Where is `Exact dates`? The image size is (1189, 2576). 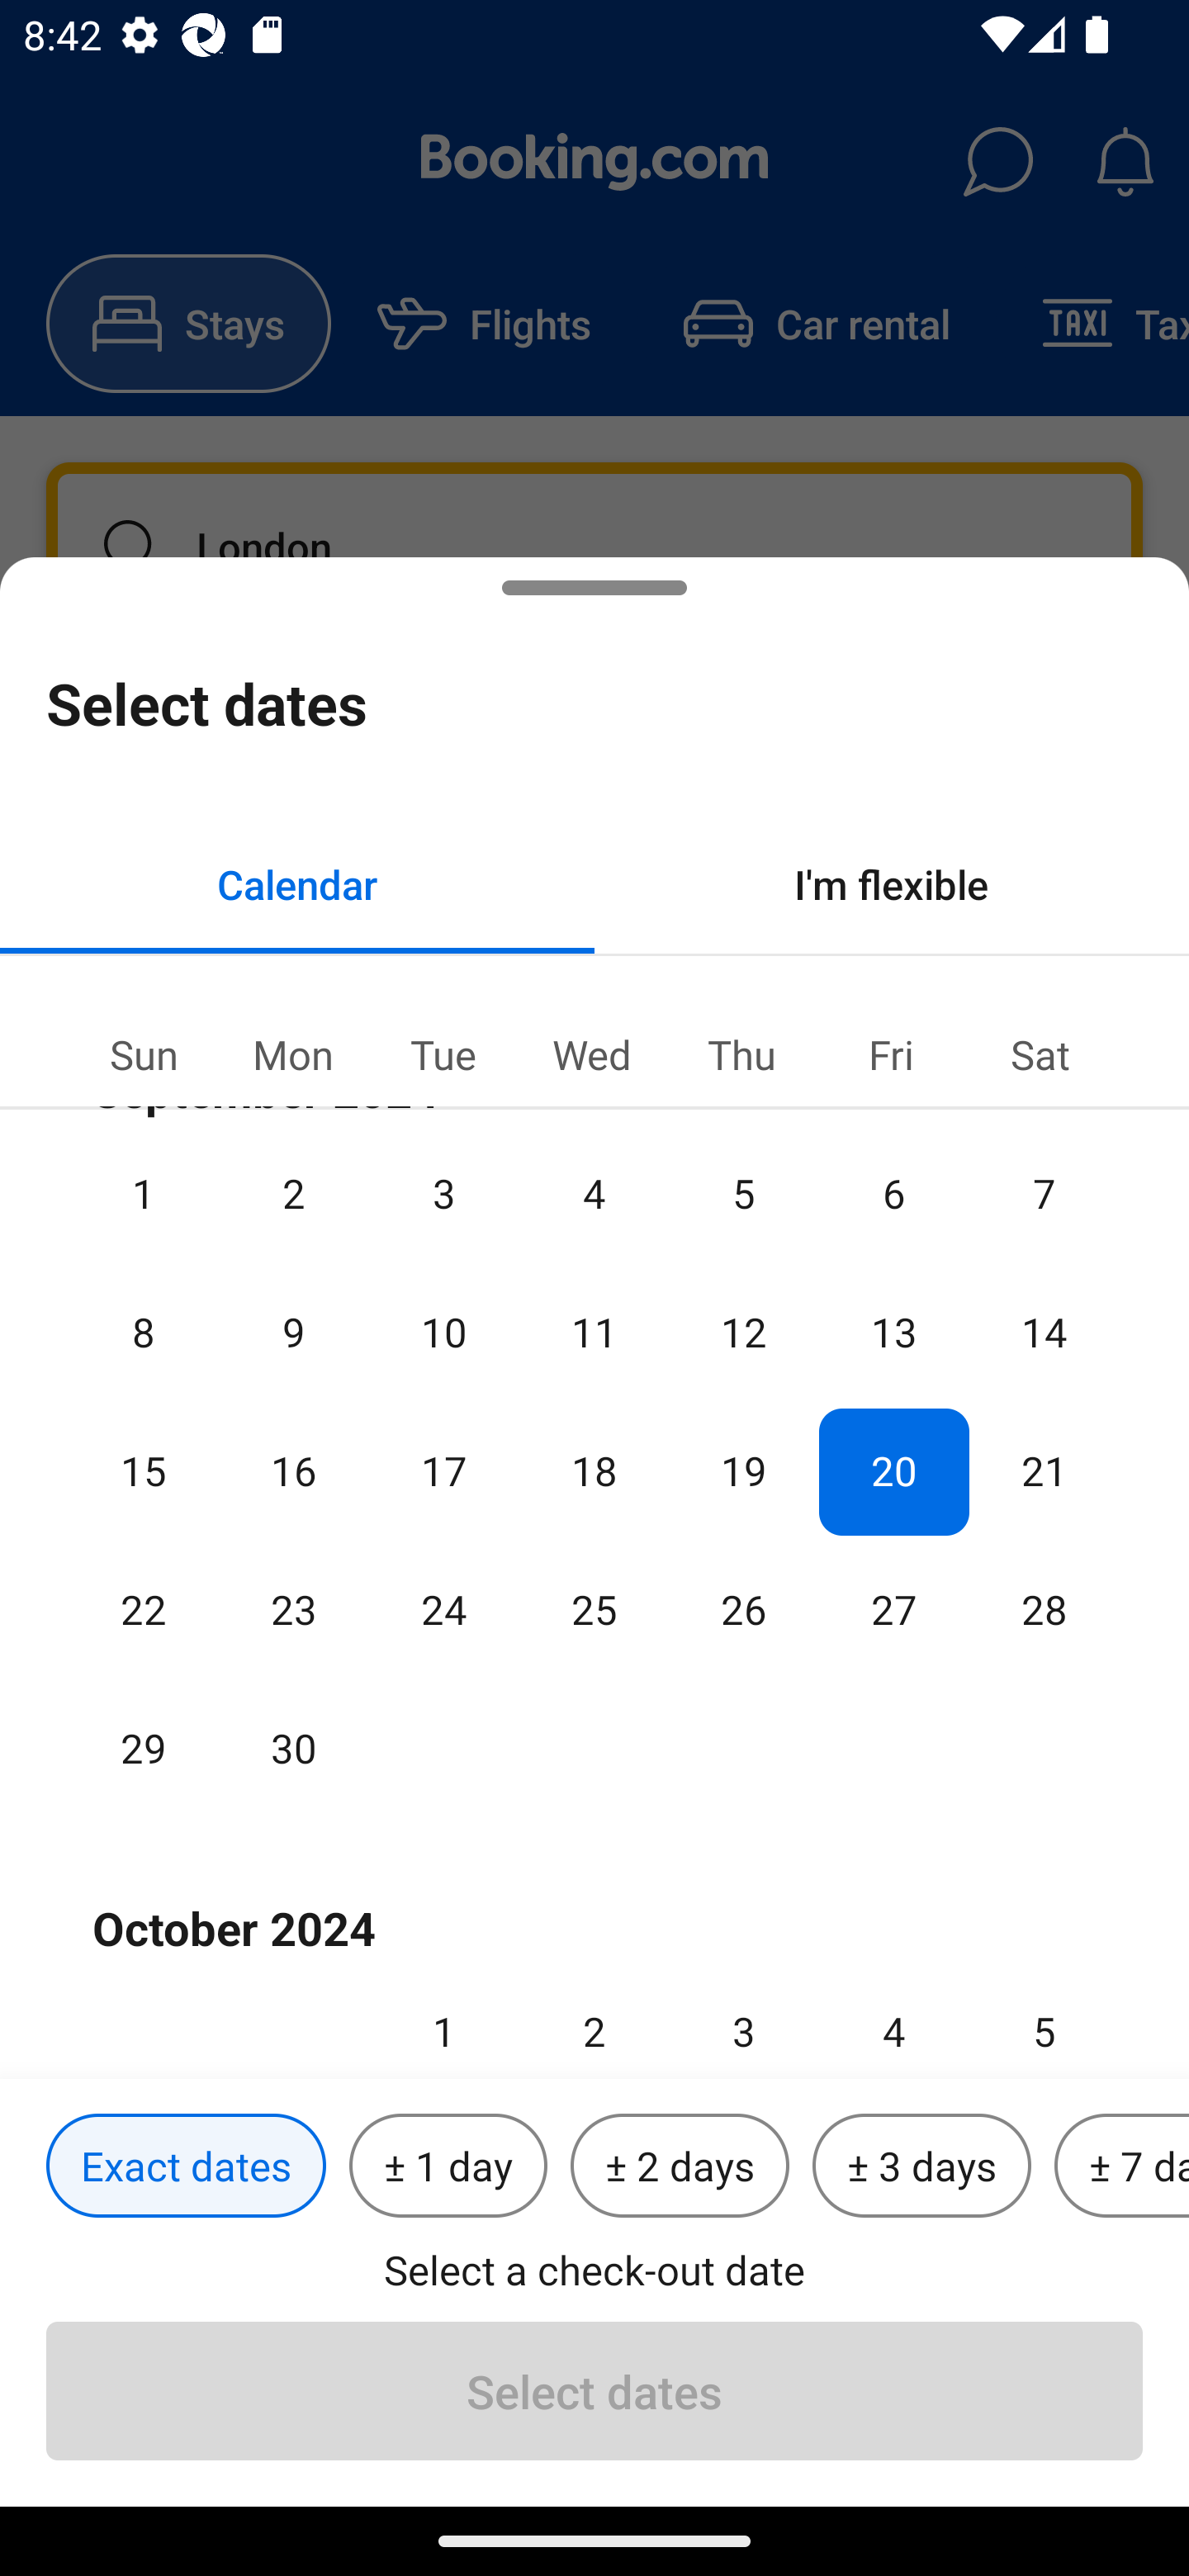
Exact dates is located at coordinates (186, 2166).